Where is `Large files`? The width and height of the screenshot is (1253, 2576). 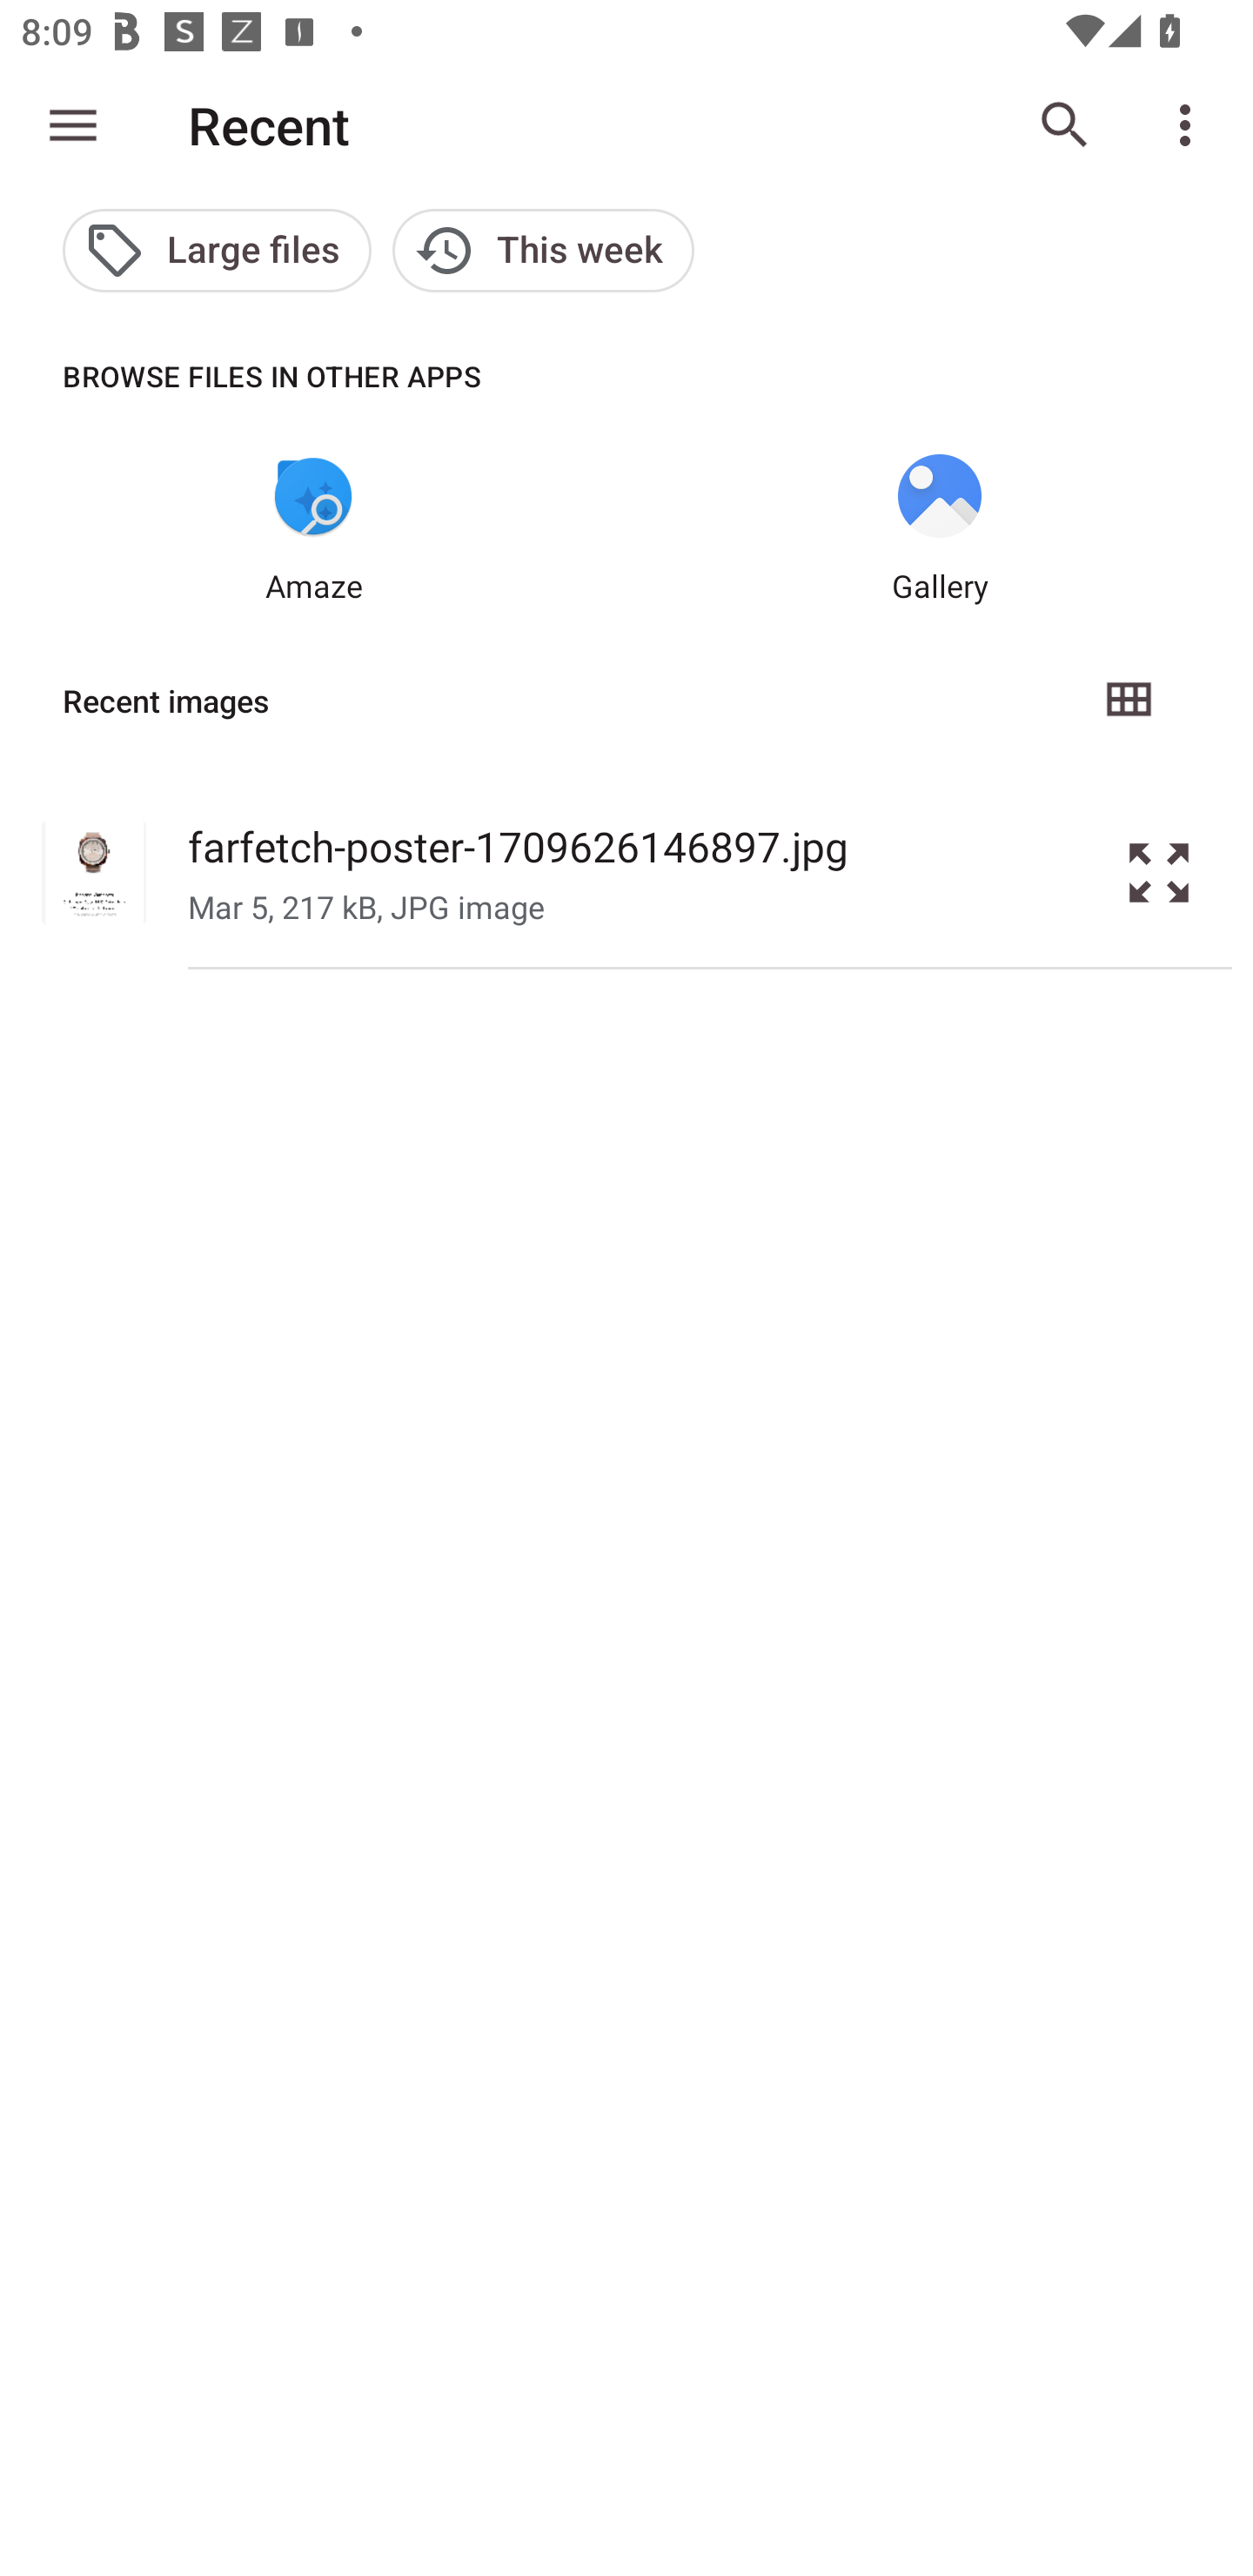
Large files is located at coordinates (218, 251).